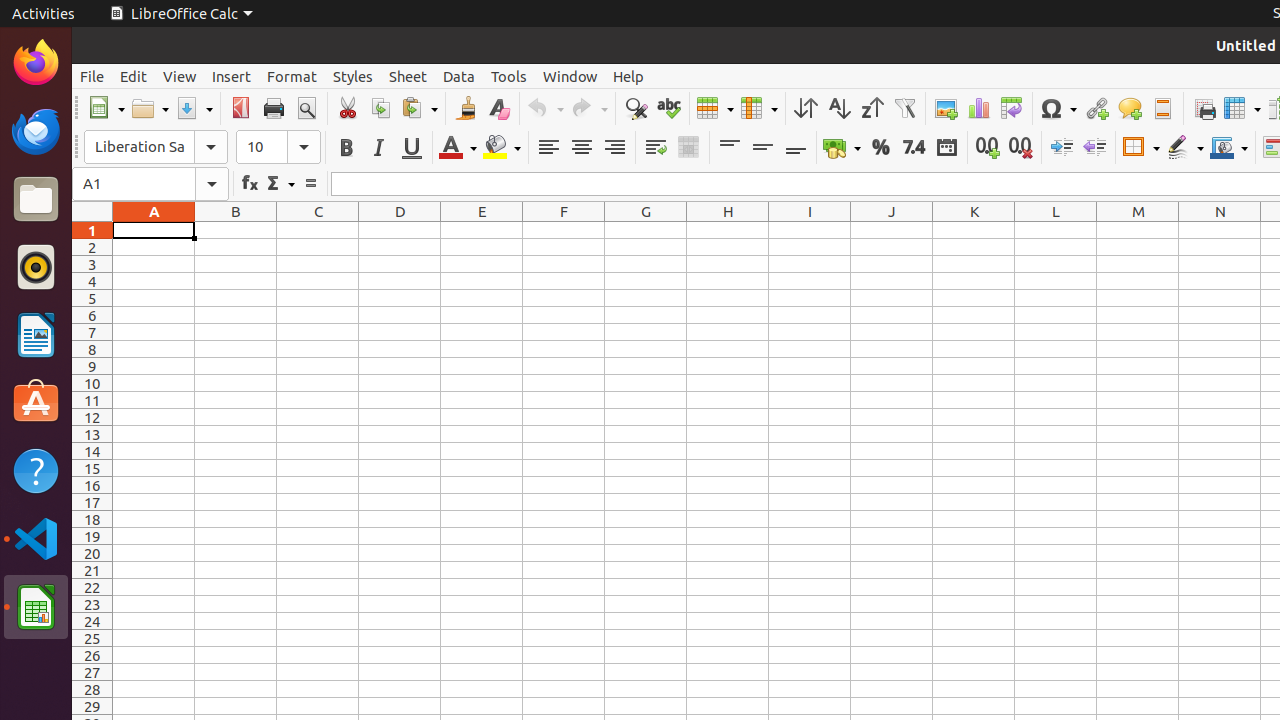  I want to click on Tools, so click(509, 76).